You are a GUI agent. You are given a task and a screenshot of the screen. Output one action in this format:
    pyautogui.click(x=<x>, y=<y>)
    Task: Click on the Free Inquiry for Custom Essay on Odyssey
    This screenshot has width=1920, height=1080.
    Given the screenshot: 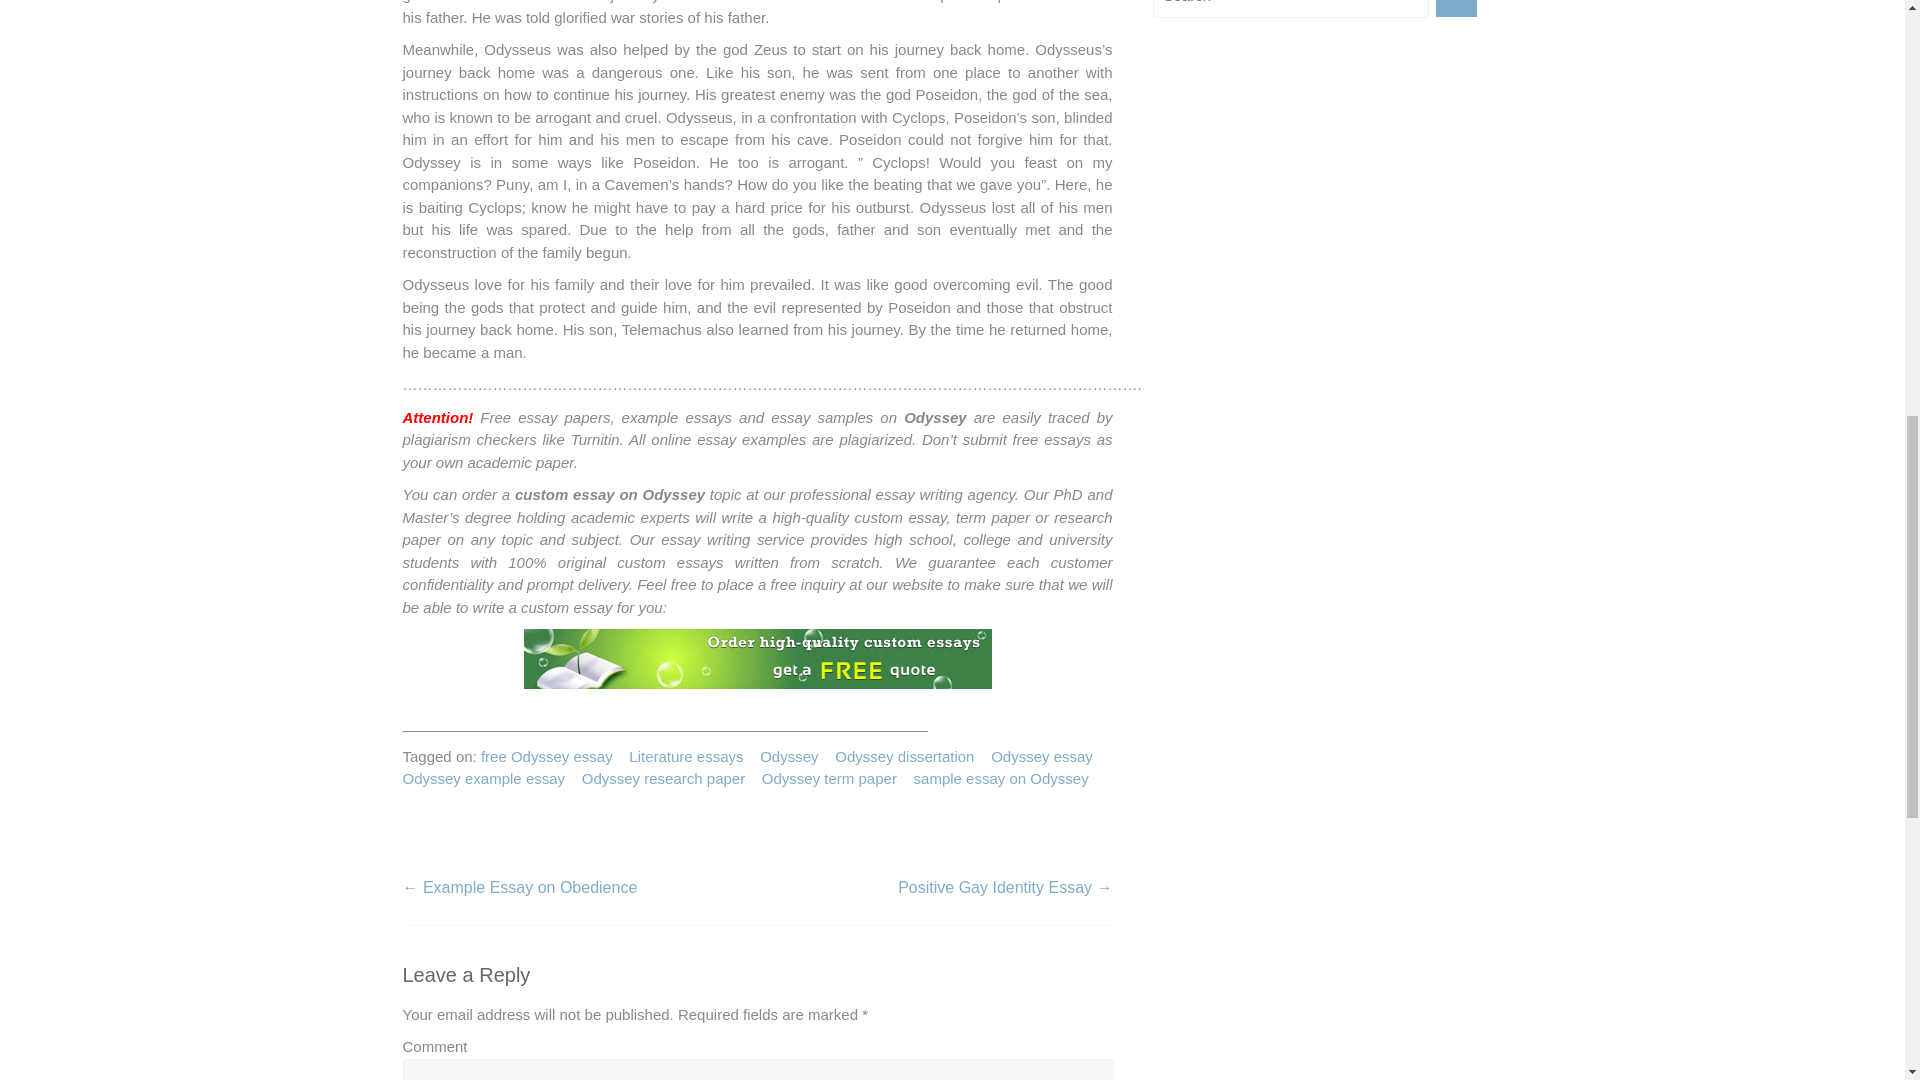 What is the action you would take?
    pyautogui.click(x=758, y=658)
    